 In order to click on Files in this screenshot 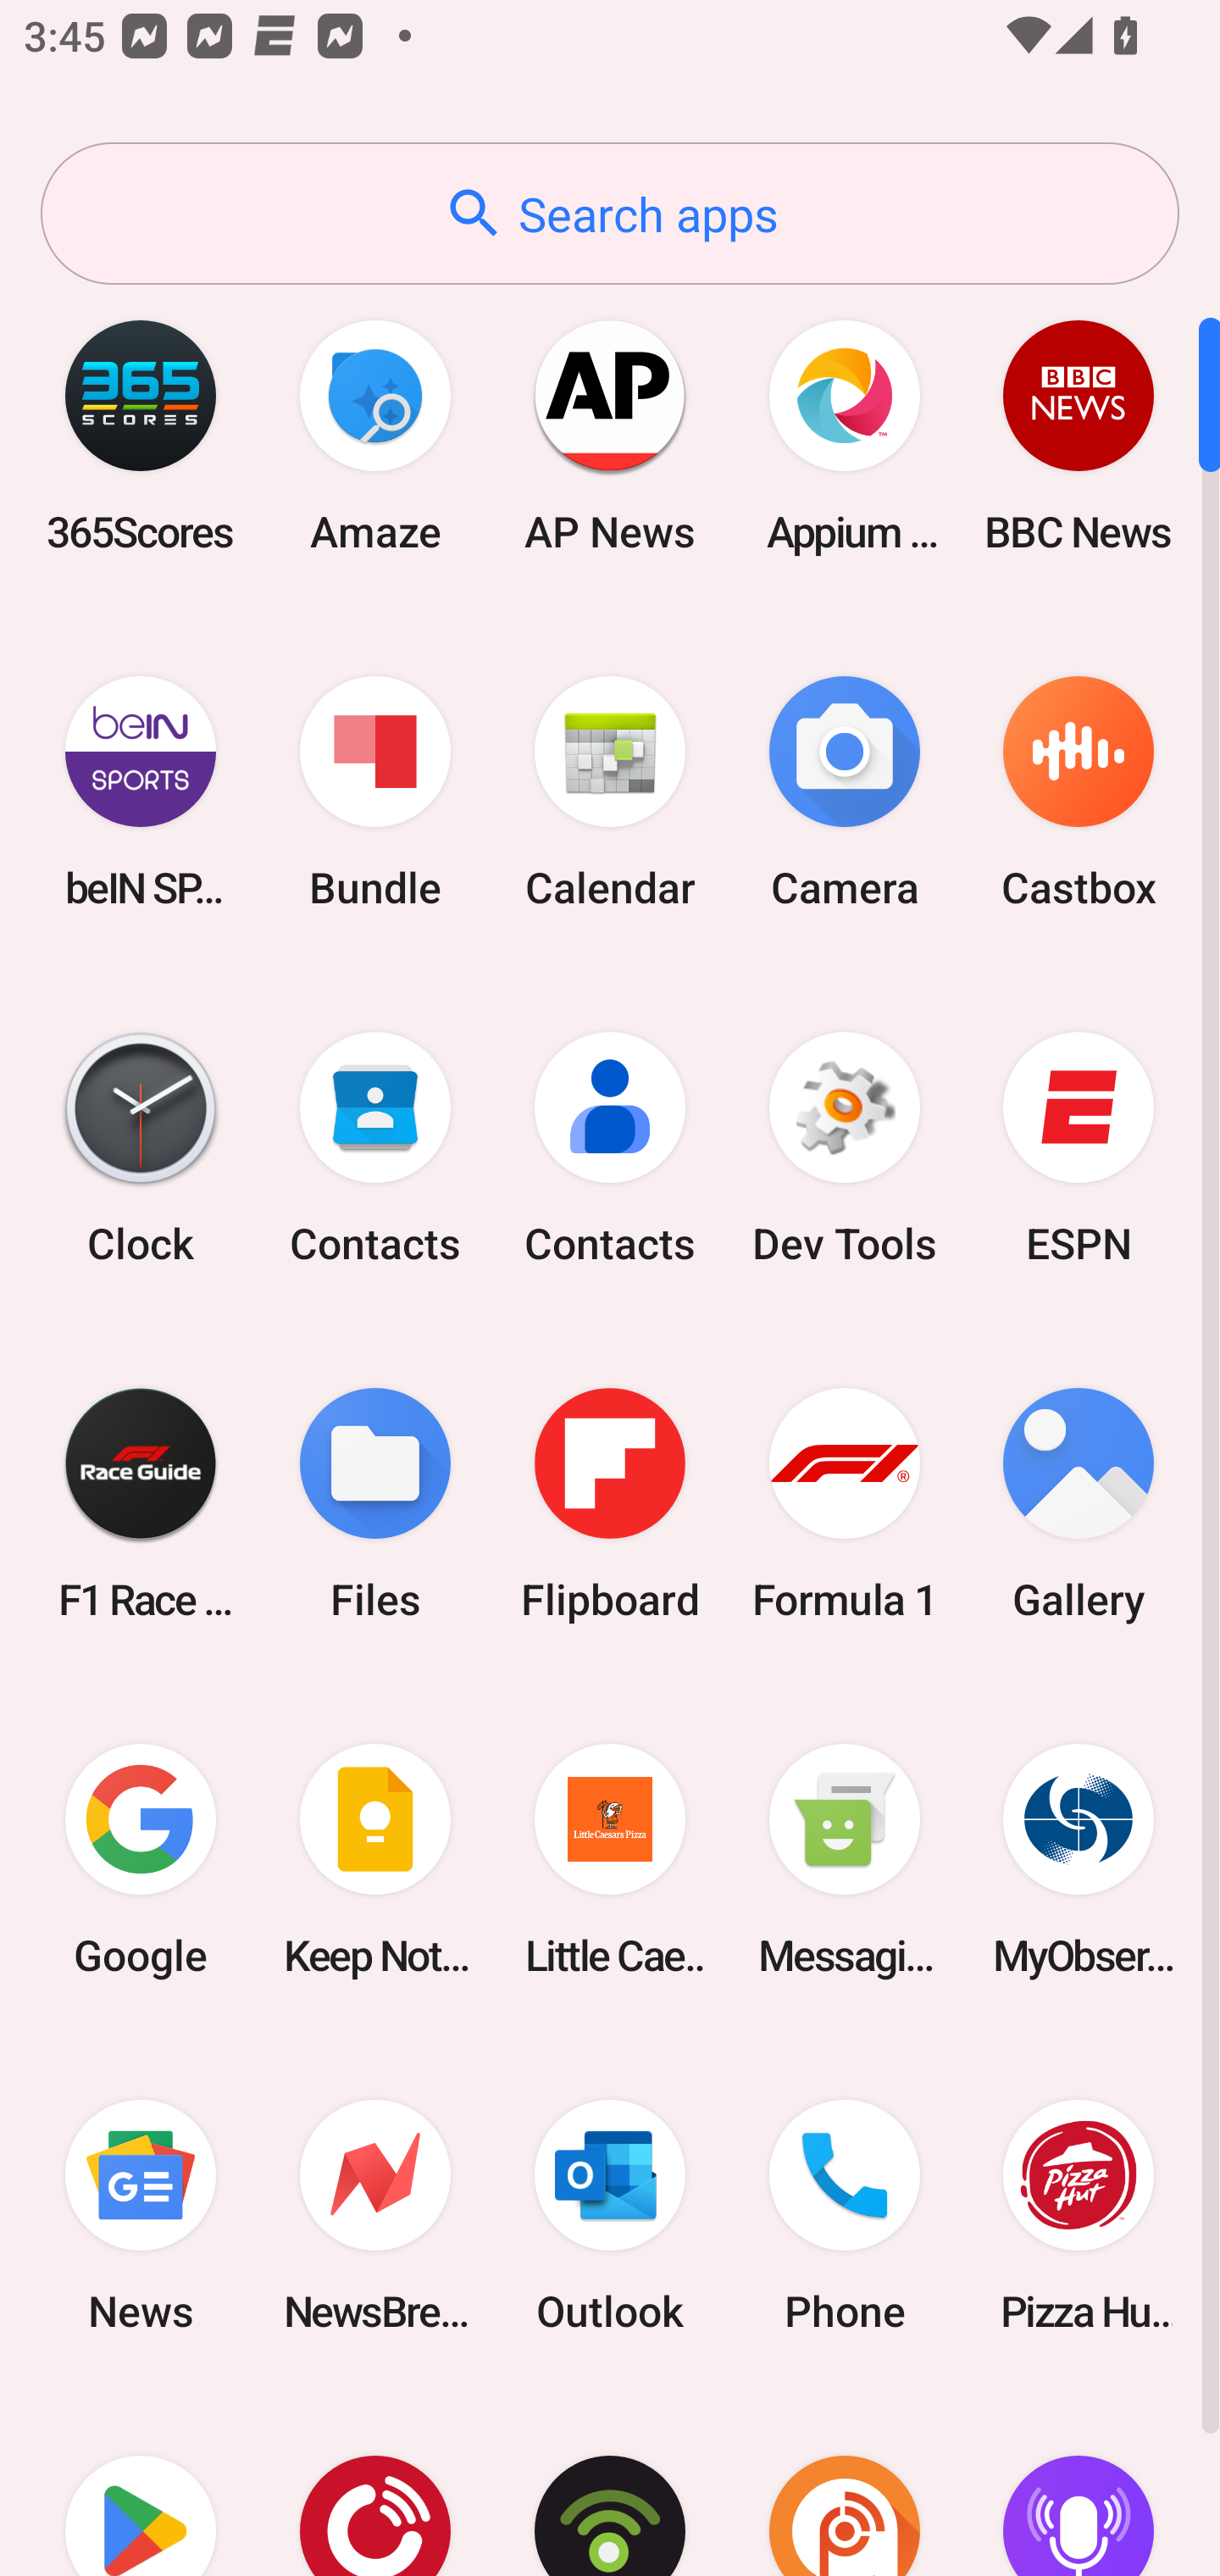, I will do `click(375, 1504)`.